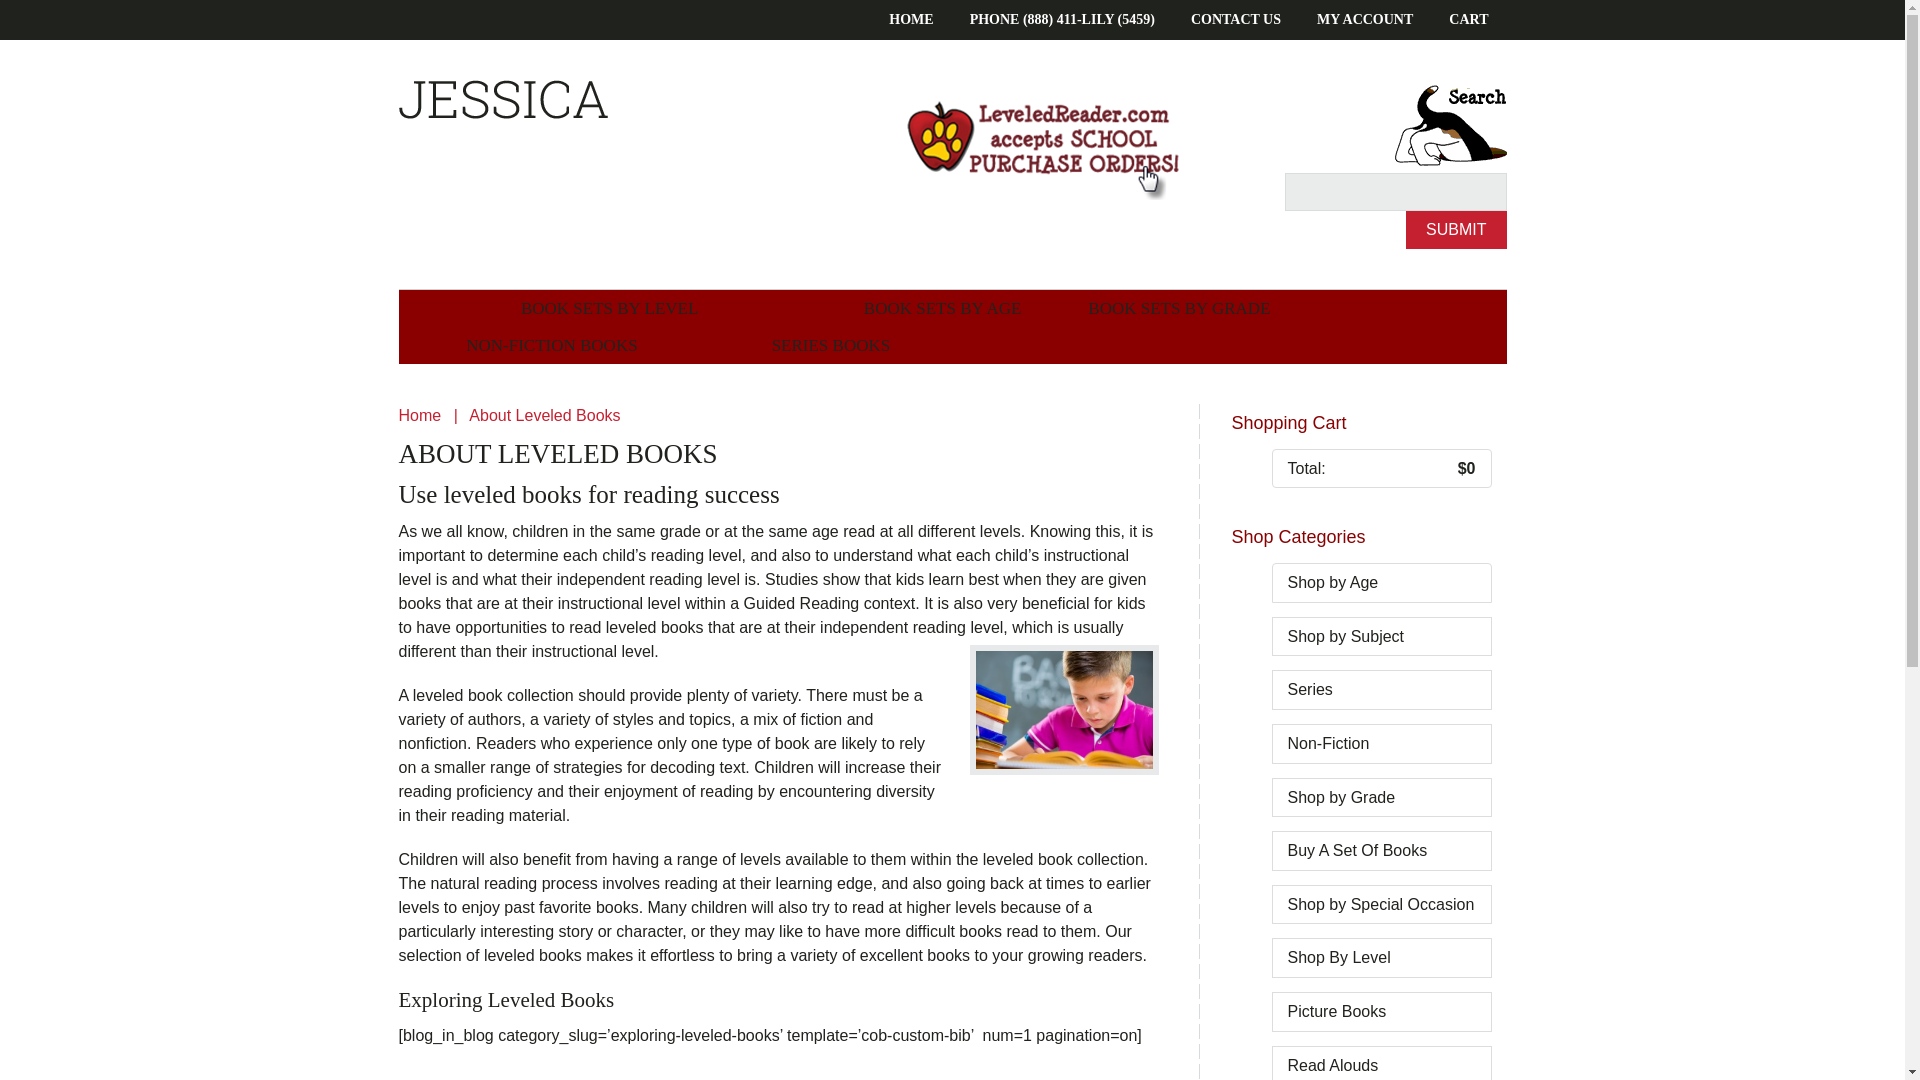 This screenshot has width=1920, height=1080. I want to click on Shop by Age, so click(1333, 582).